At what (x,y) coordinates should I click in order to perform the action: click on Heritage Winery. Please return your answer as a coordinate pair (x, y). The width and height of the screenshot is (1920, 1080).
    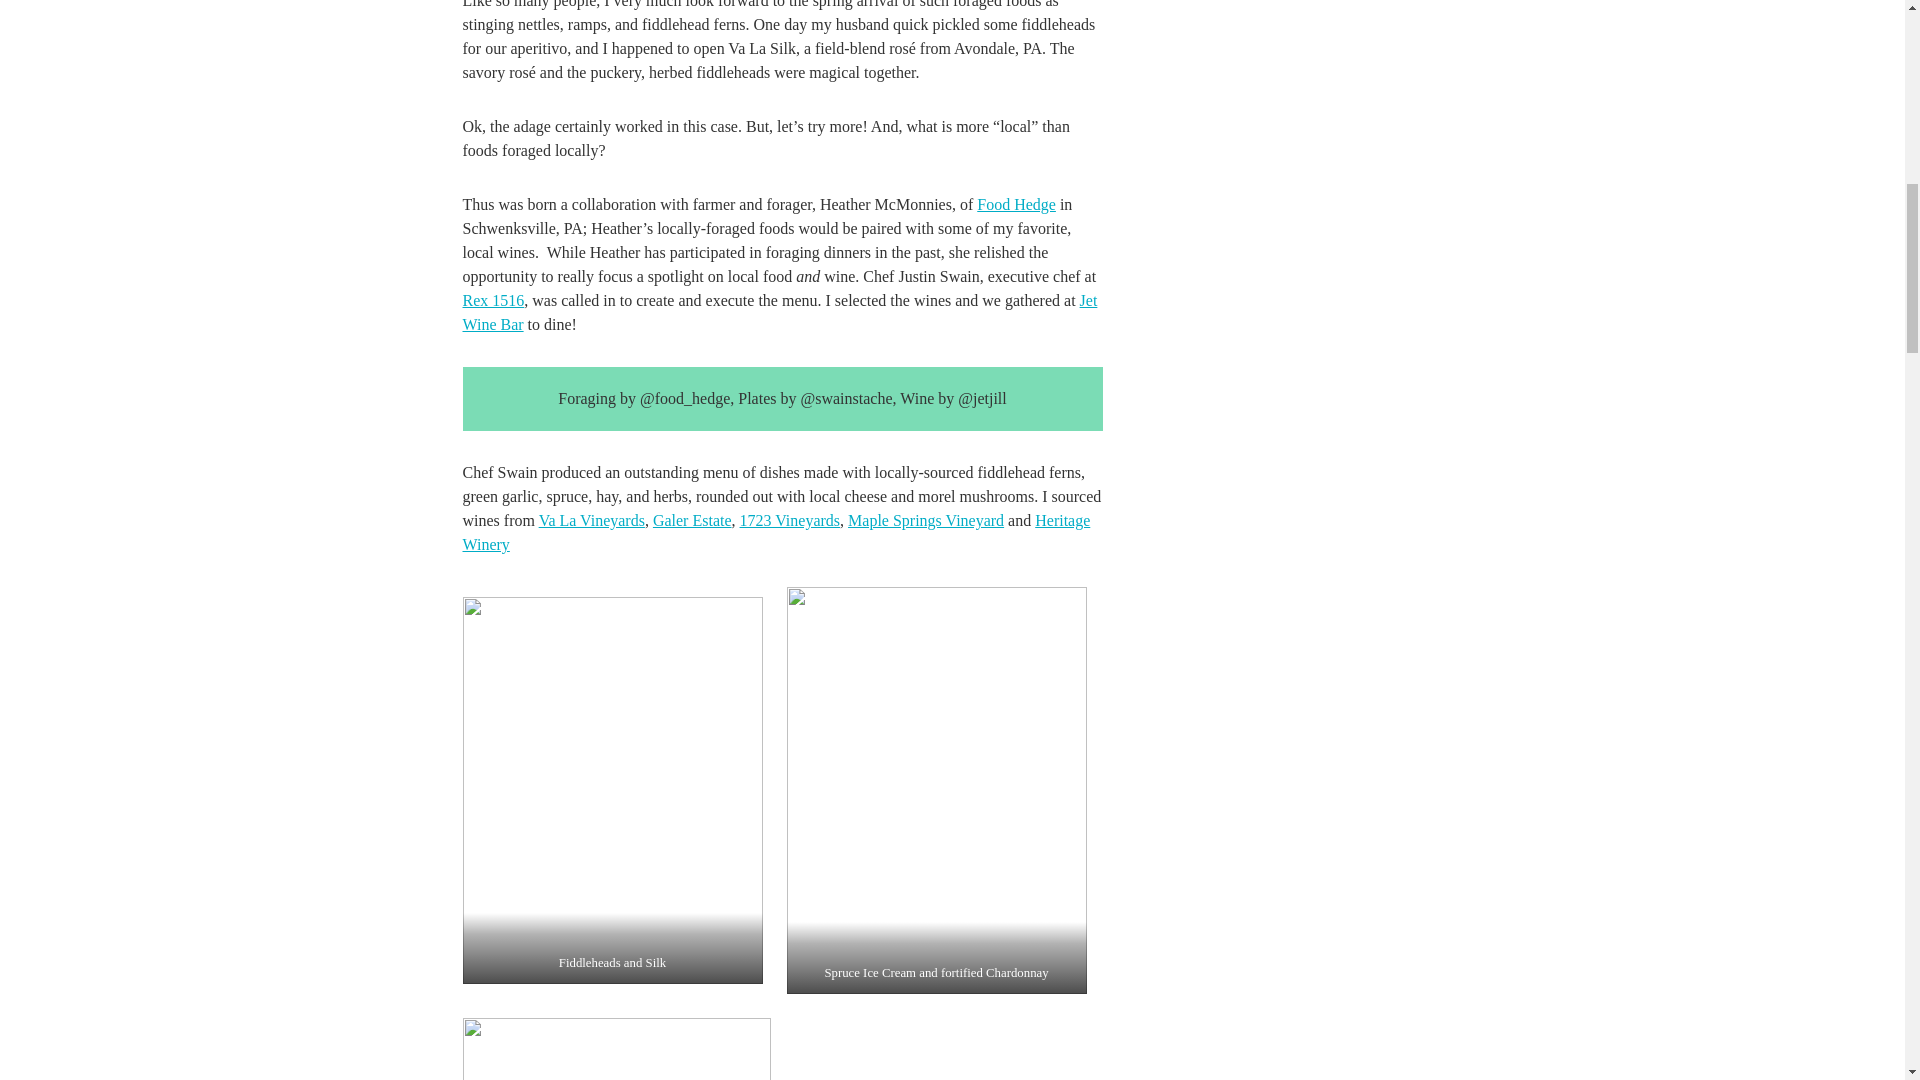
    Looking at the image, I should click on (776, 532).